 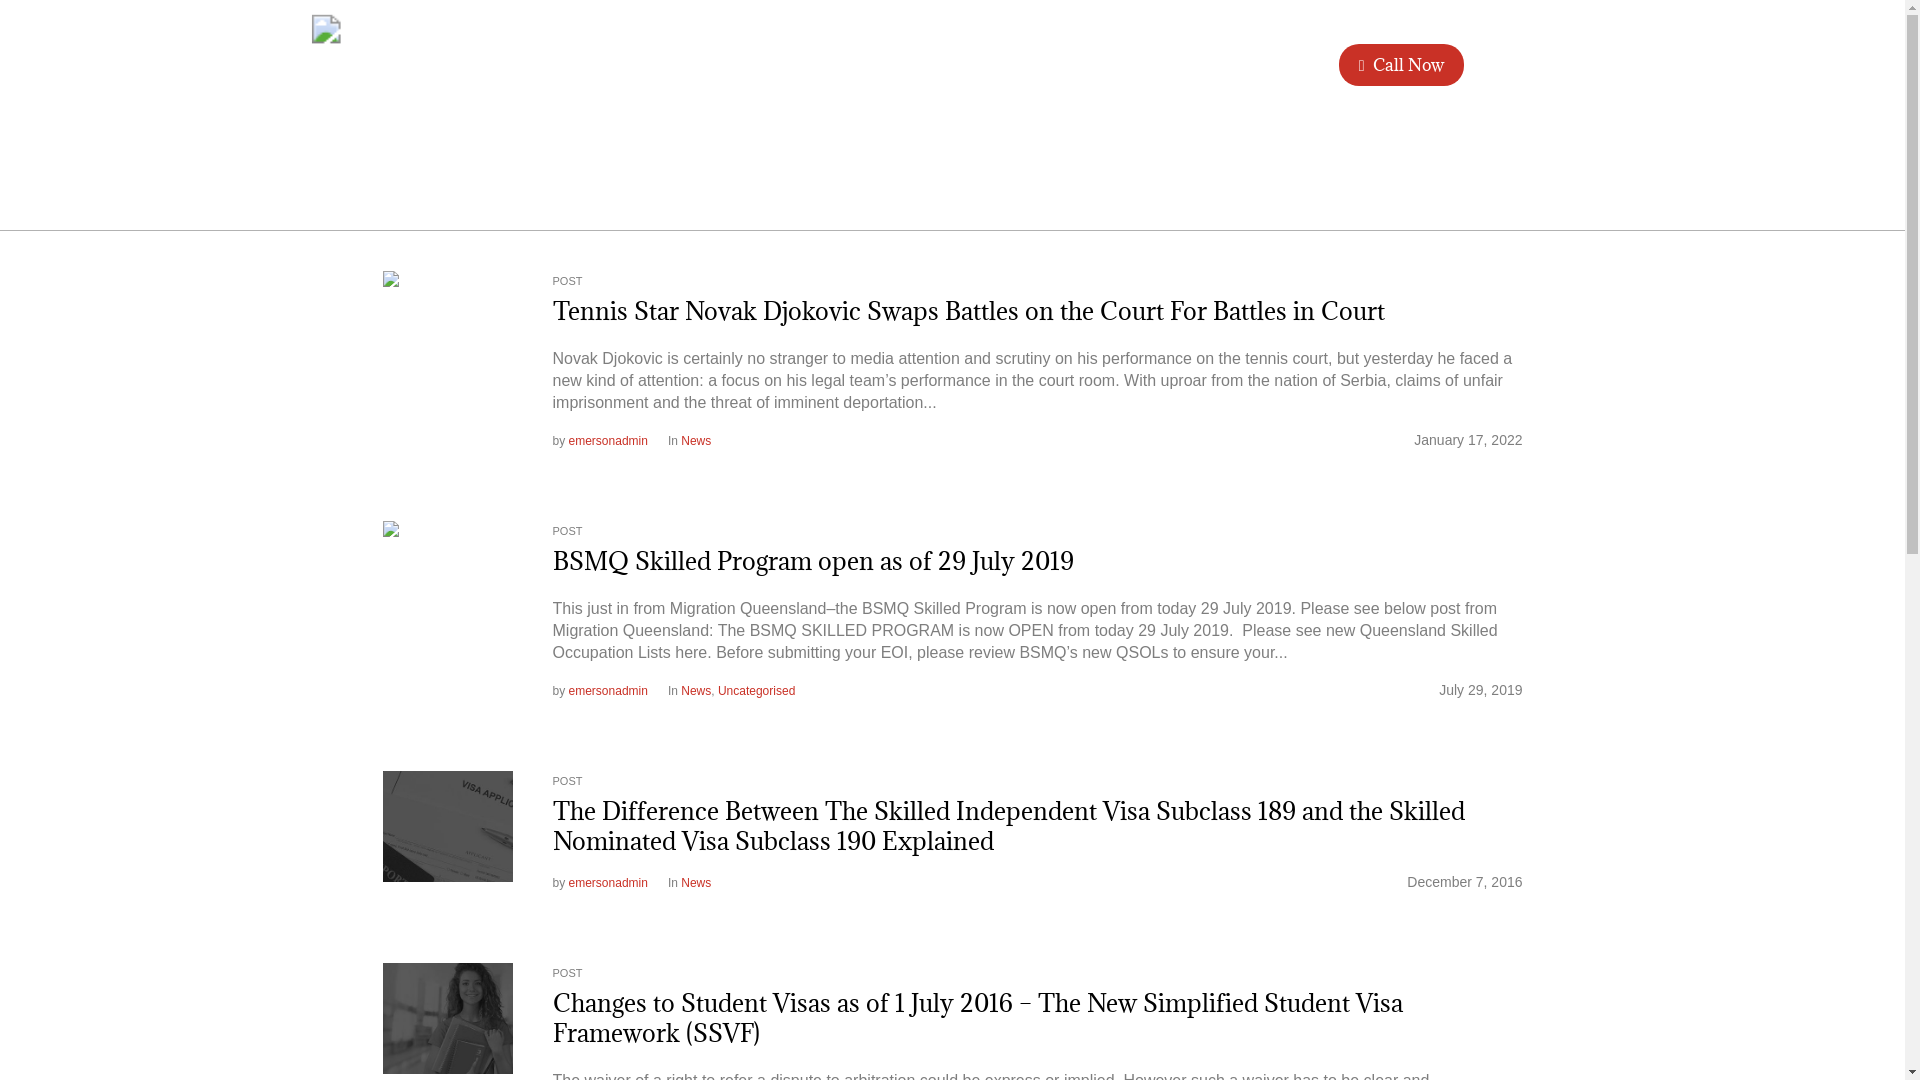 I want to click on About, so click(x=884, y=64).